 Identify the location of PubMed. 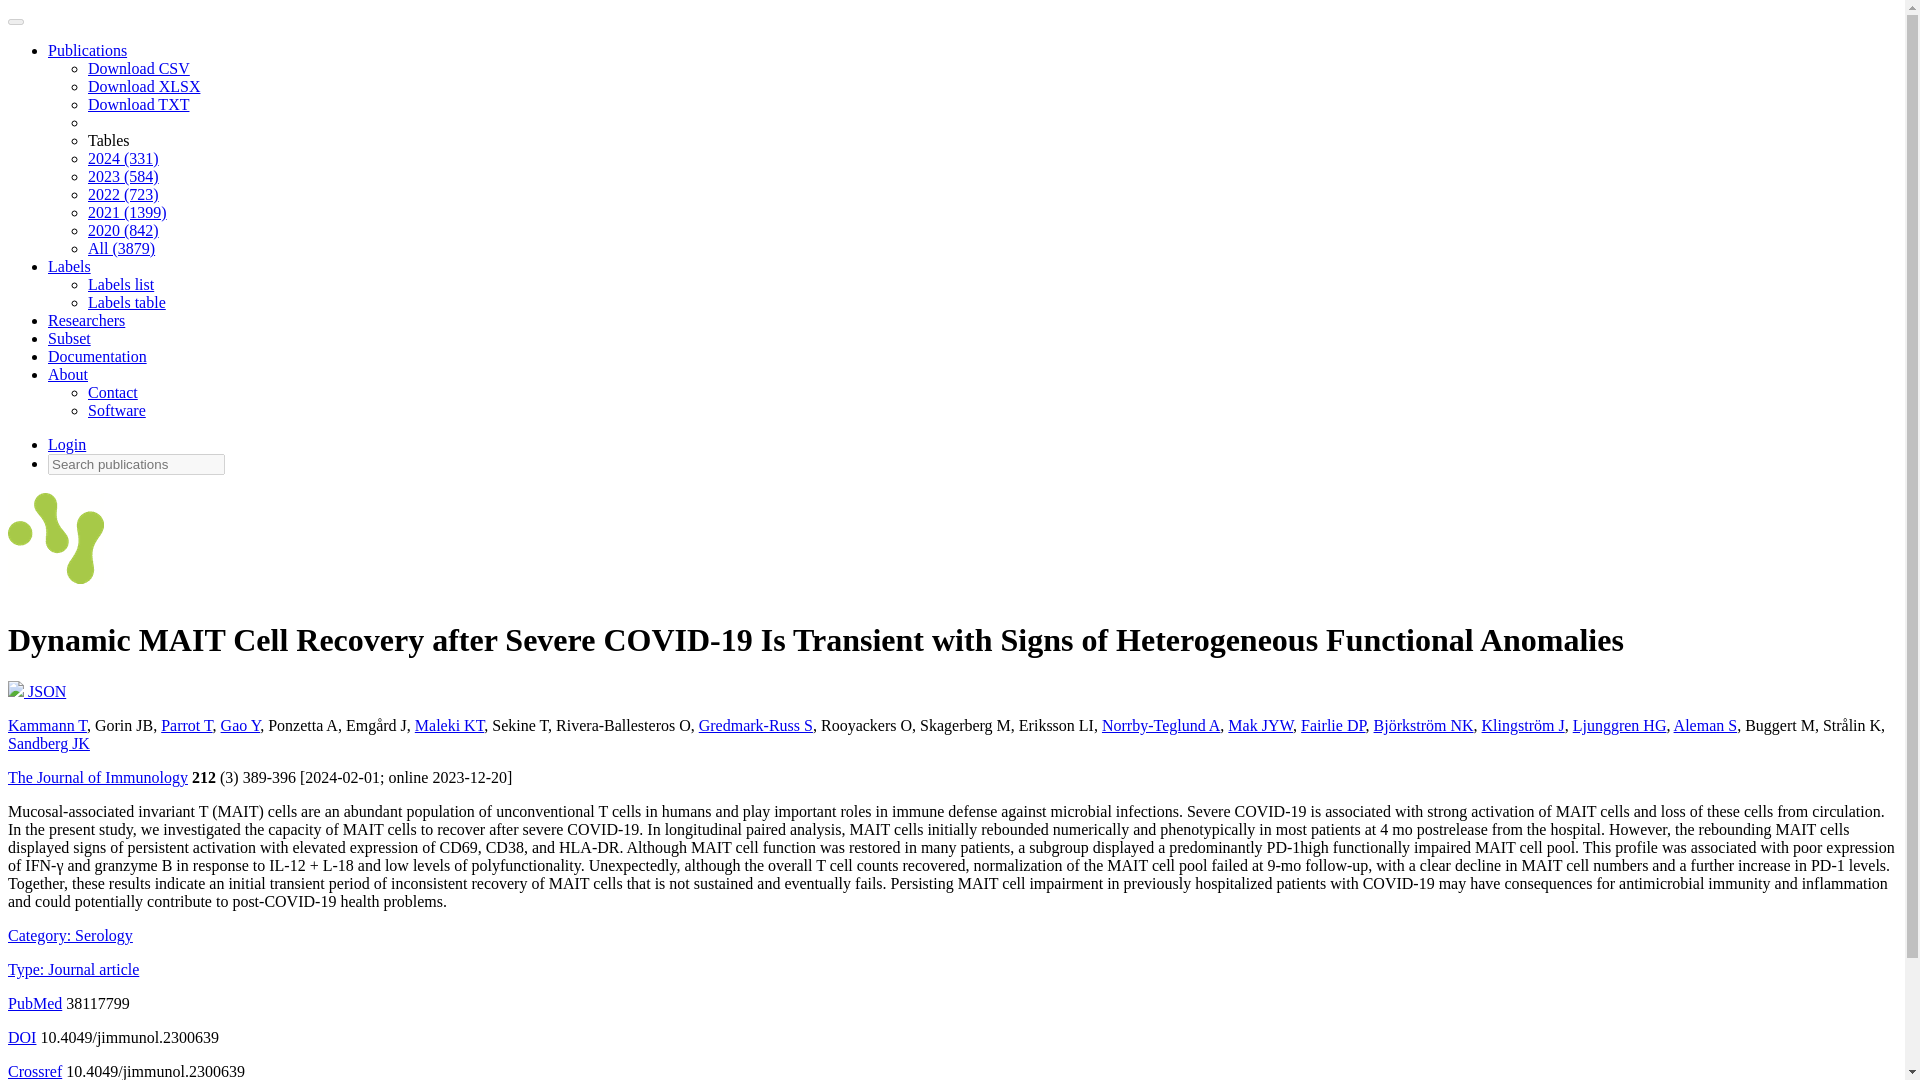
(34, 1002).